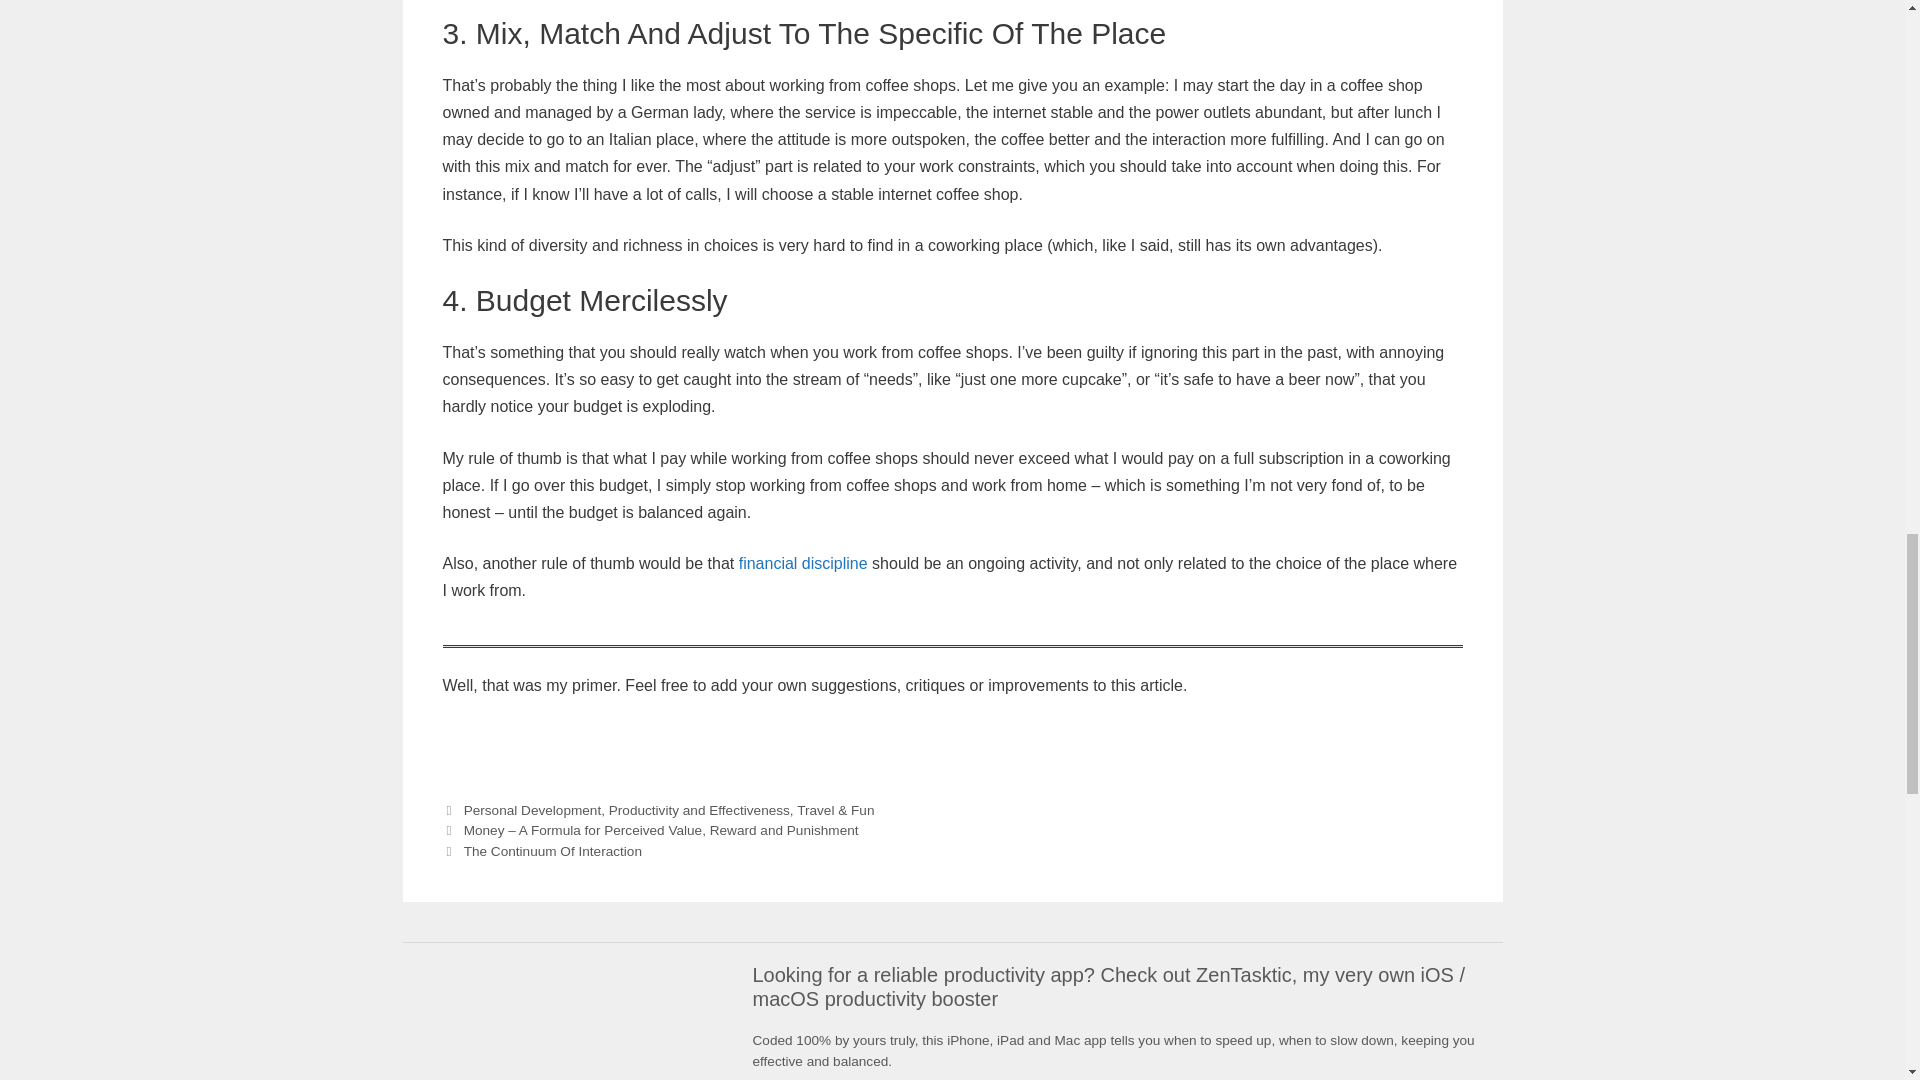 Image resolution: width=1920 pixels, height=1080 pixels. I want to click on Next, so click(541, 850).